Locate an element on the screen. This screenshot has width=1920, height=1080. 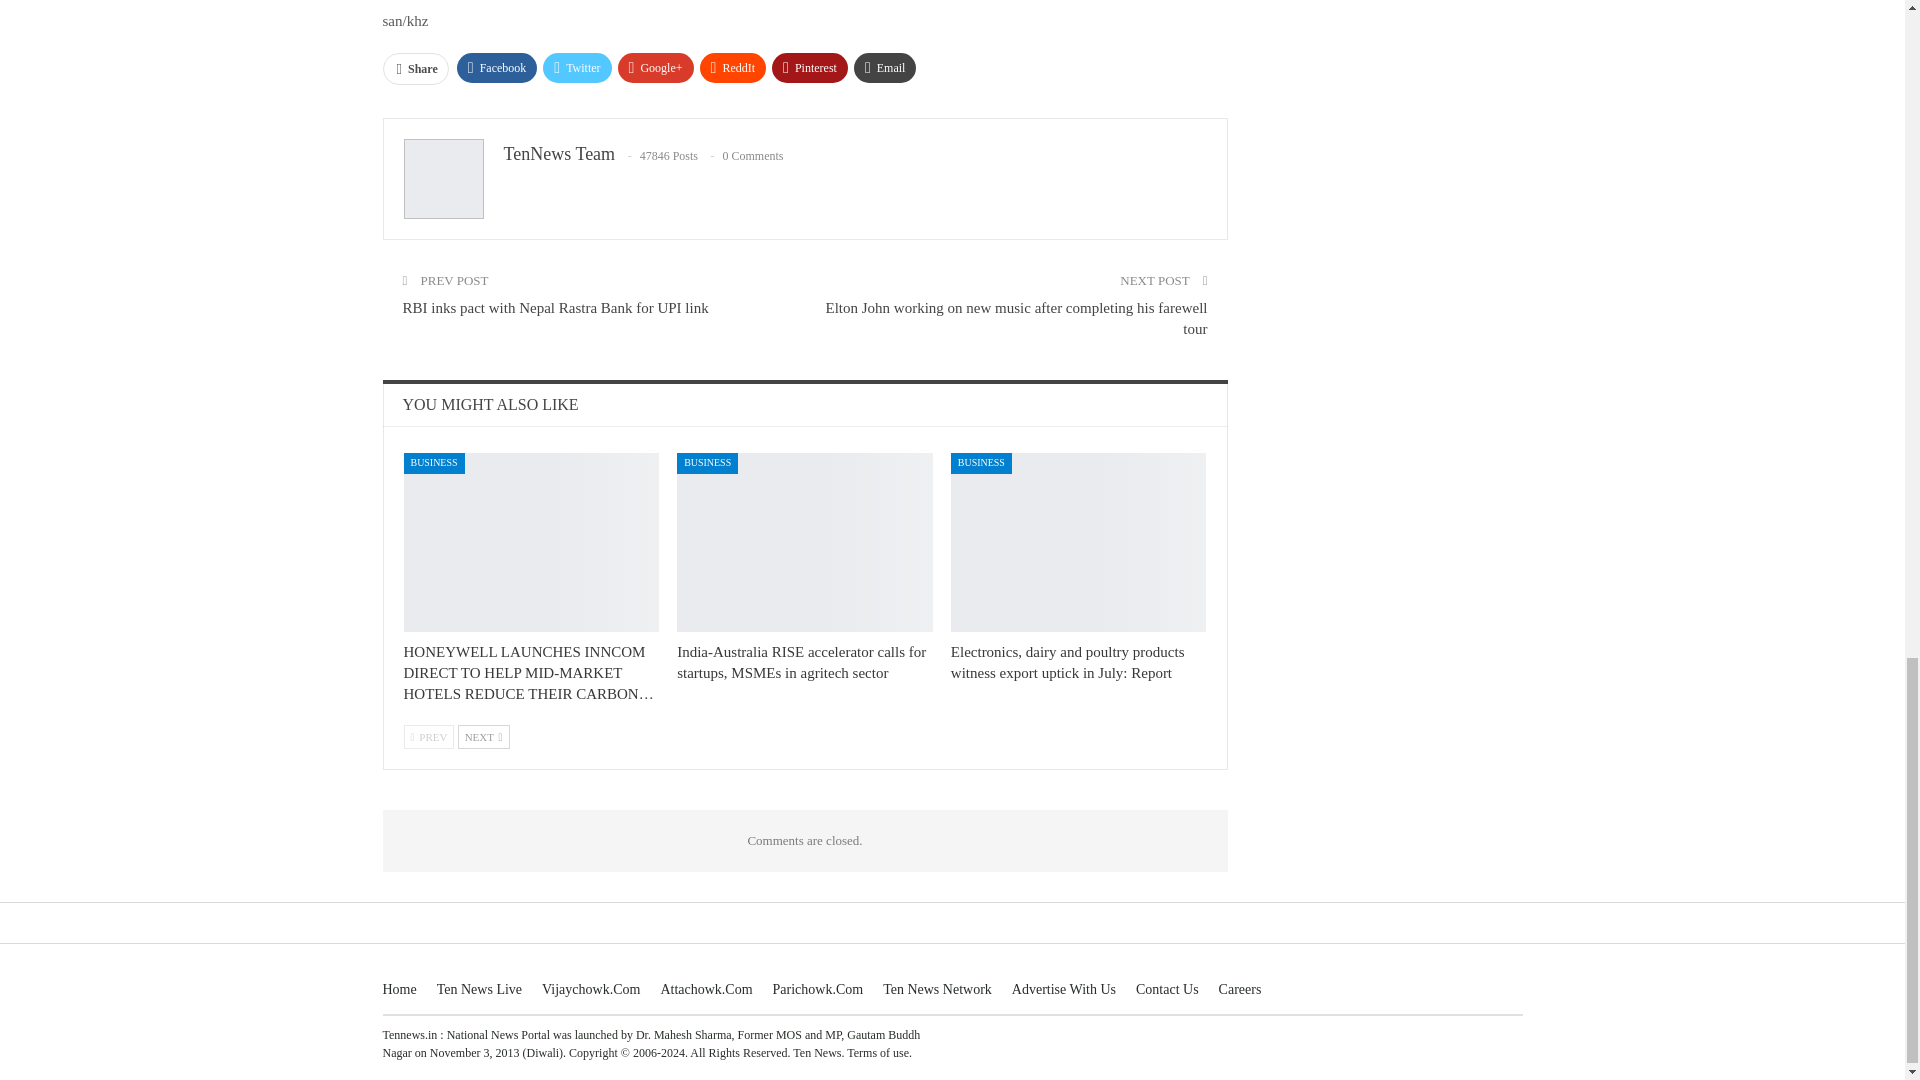
Facebook is located at coordinates (496, 68).